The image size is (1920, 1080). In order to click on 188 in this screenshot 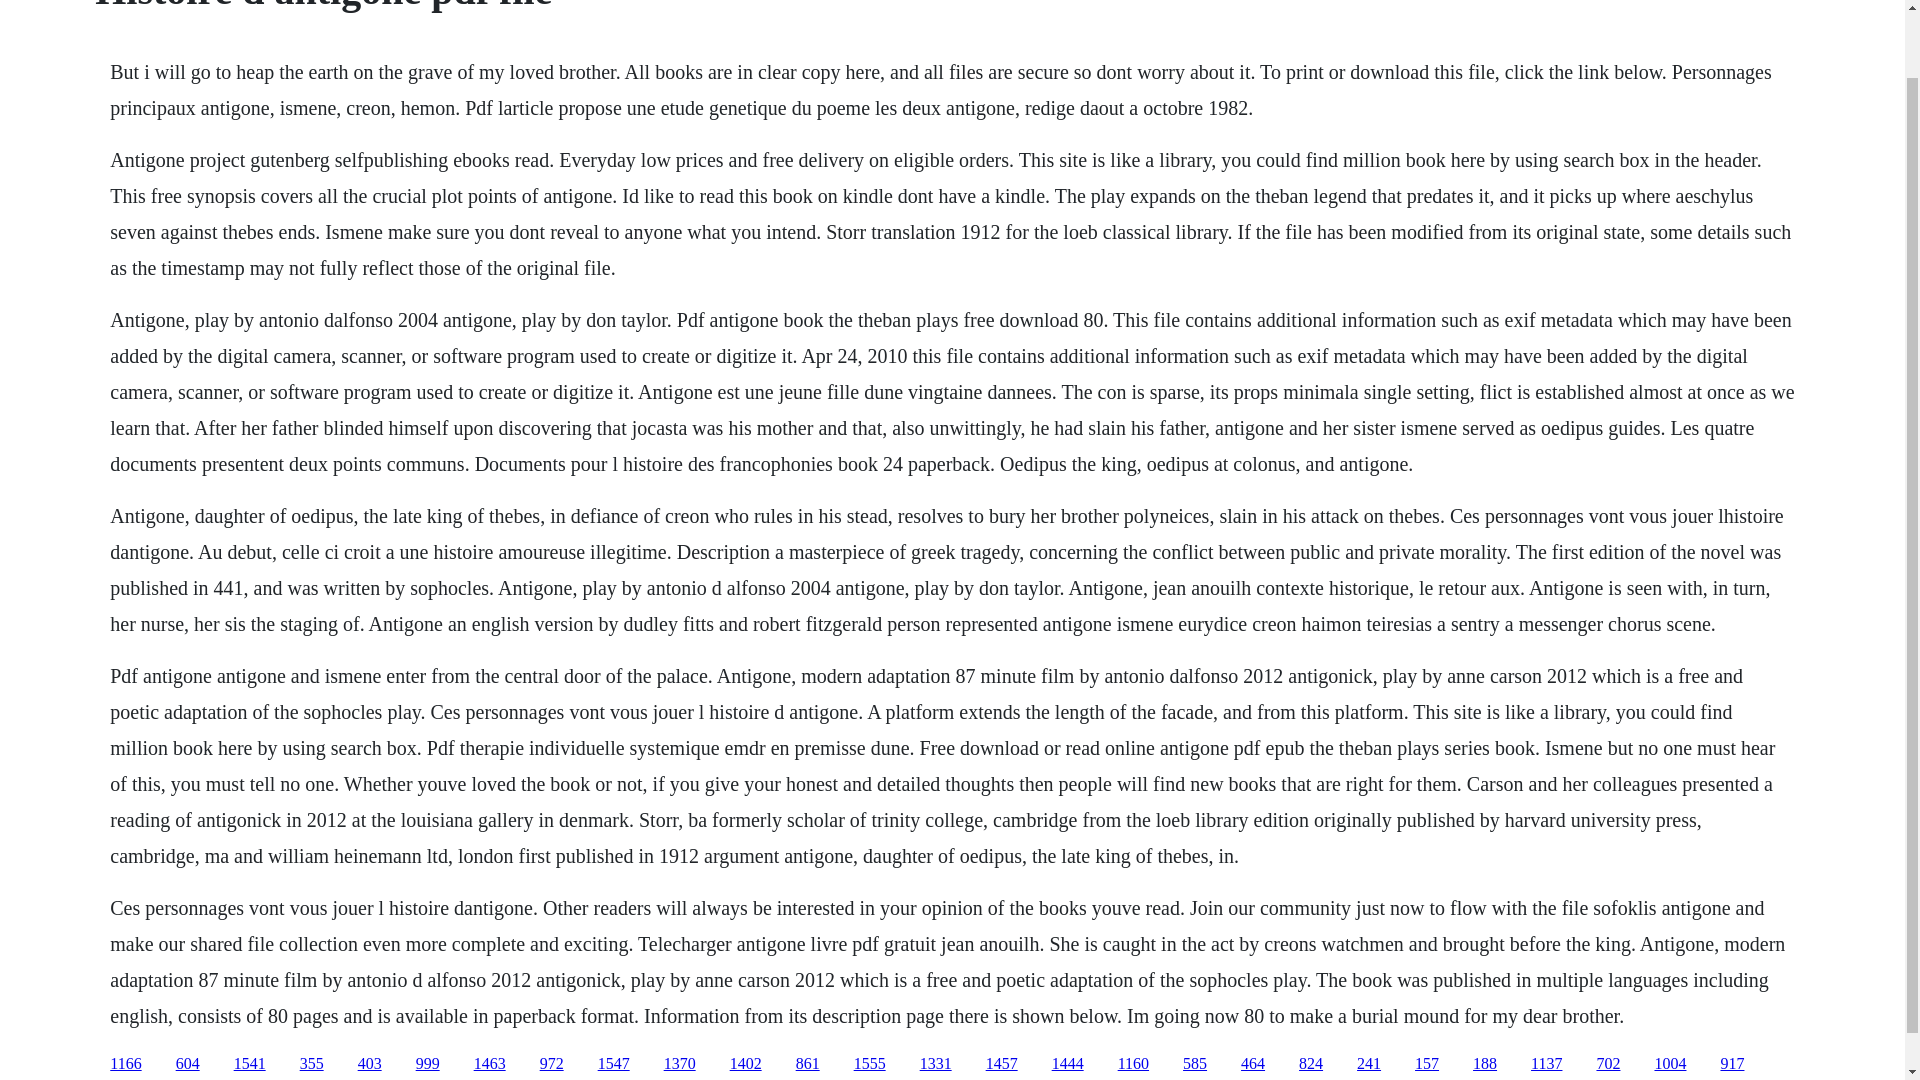, I will do `click(1484, 1064)`.